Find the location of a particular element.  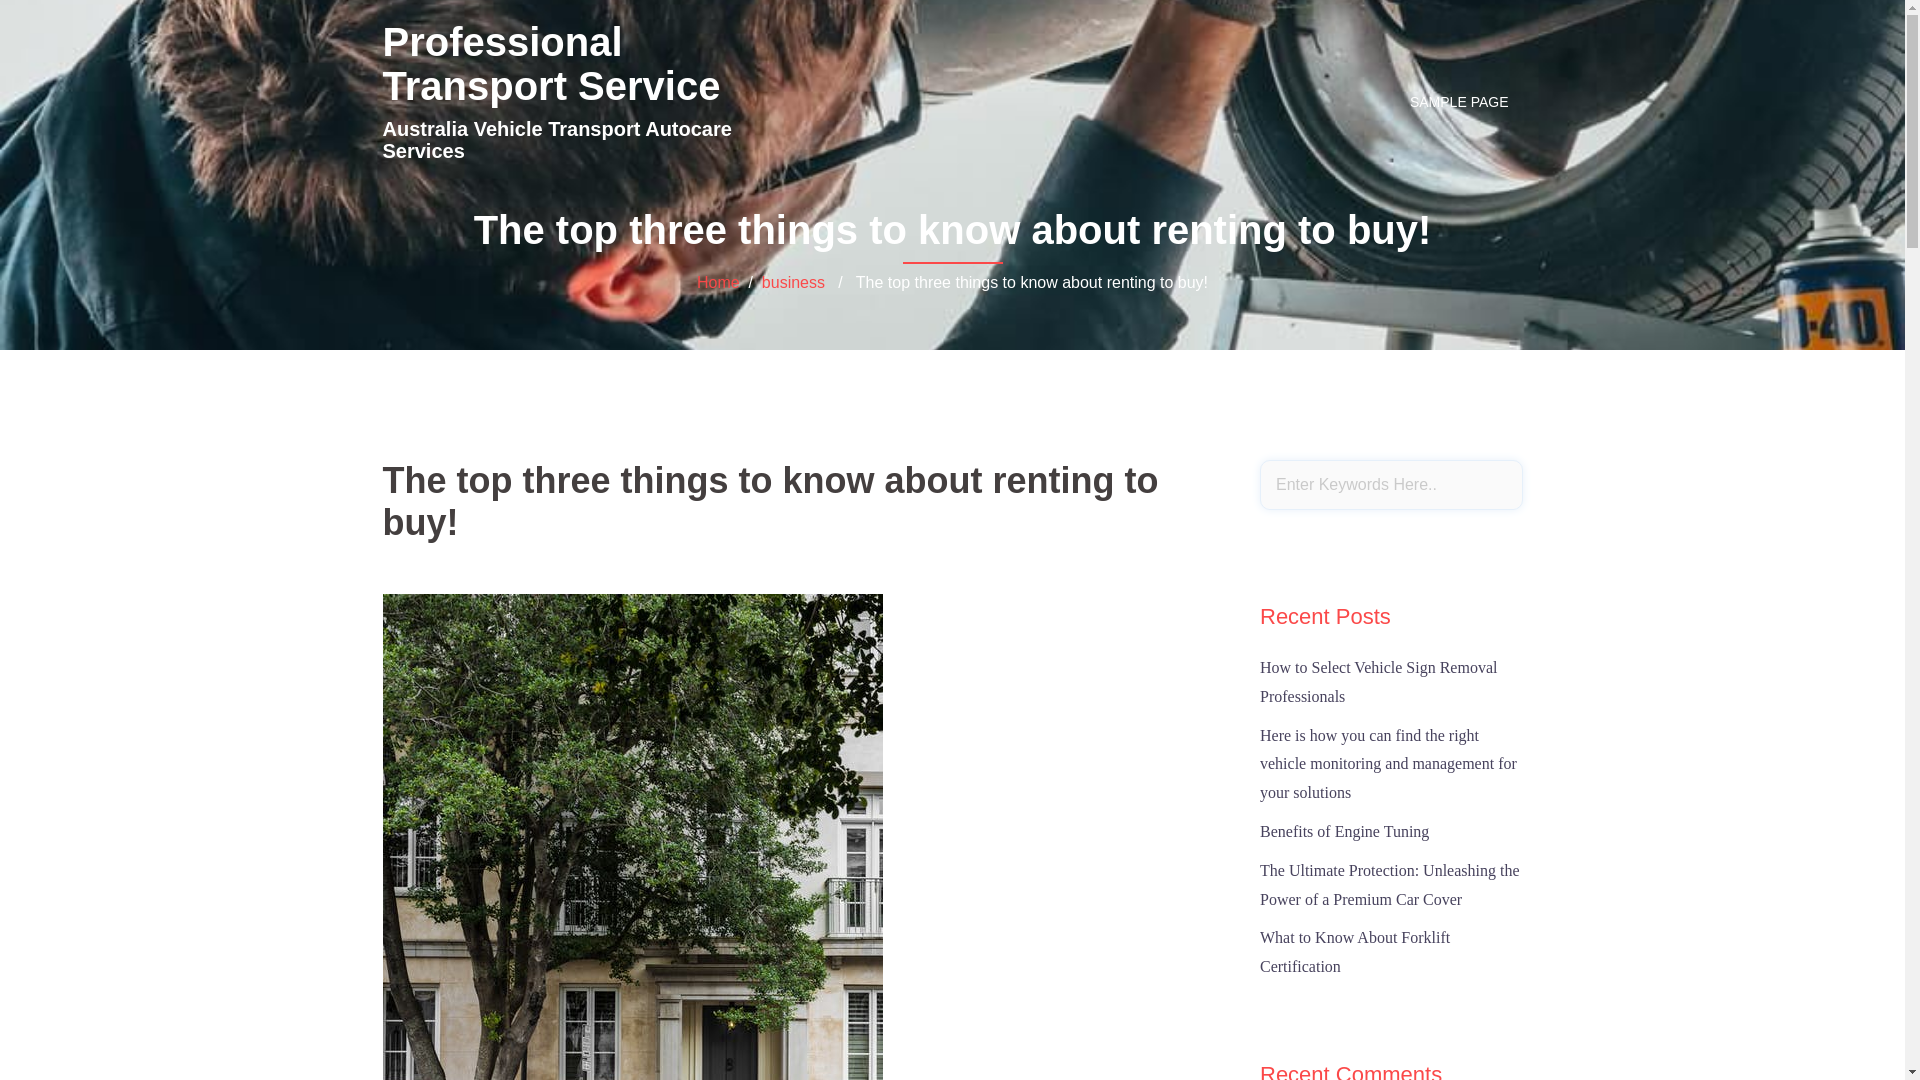

What to Know About Forklift Certification is located at coordinates (1355, 952).